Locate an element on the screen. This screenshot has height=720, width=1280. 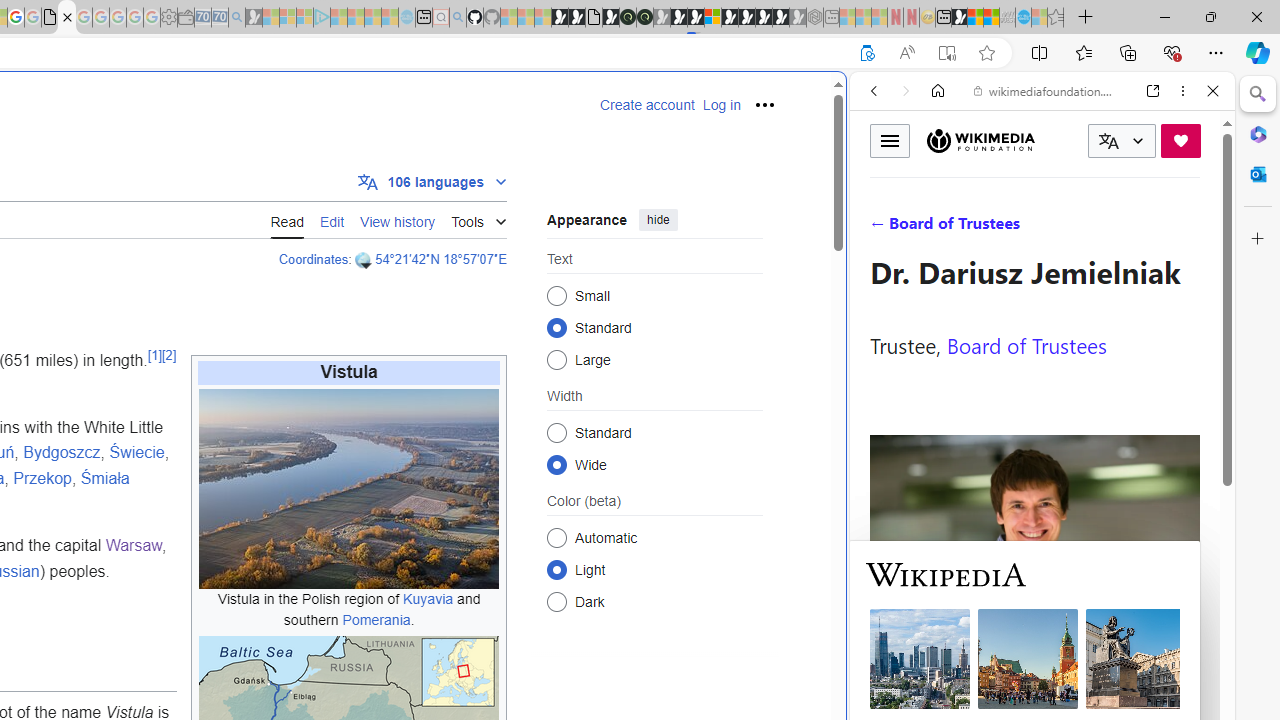
Large is located at coordinates (556, 360).